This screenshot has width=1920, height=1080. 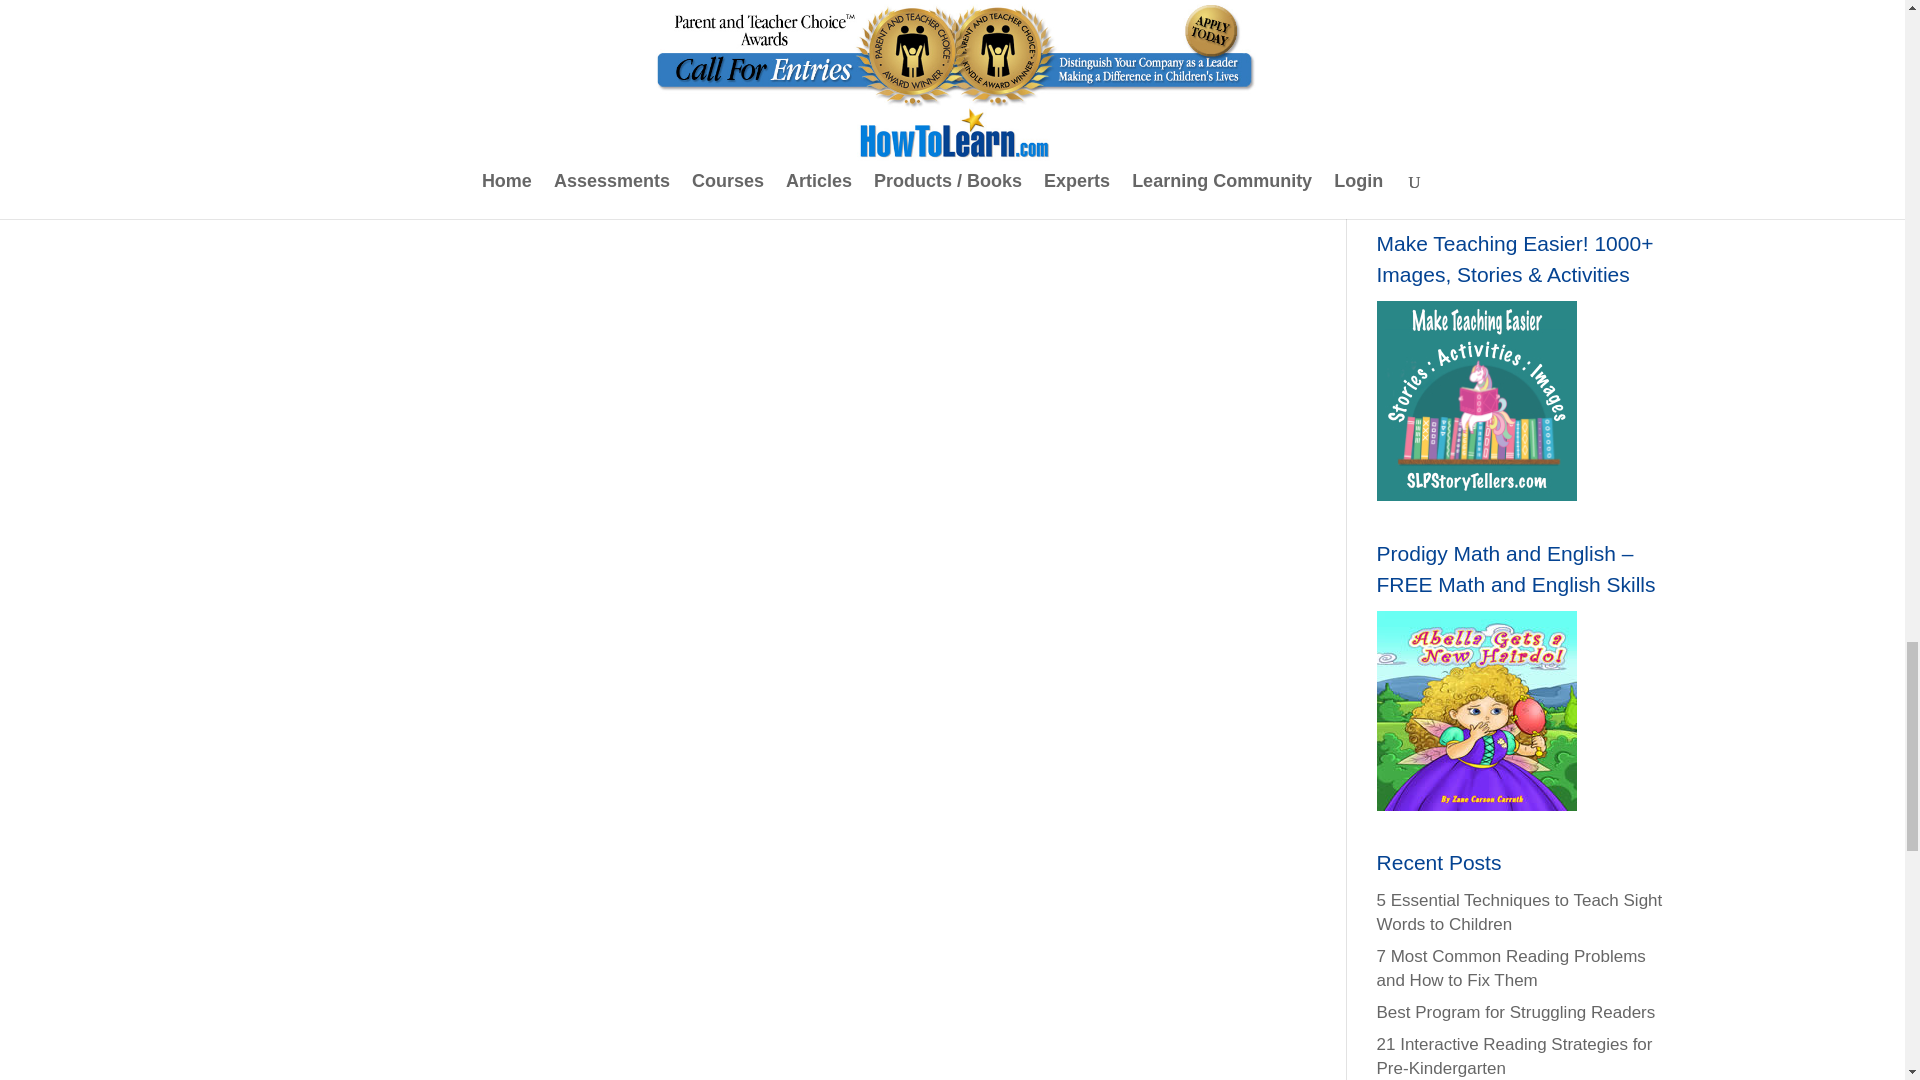 I want to click on 7 Most Common Reading Problems and How to Fix Them, so click(x=1510, y=968).